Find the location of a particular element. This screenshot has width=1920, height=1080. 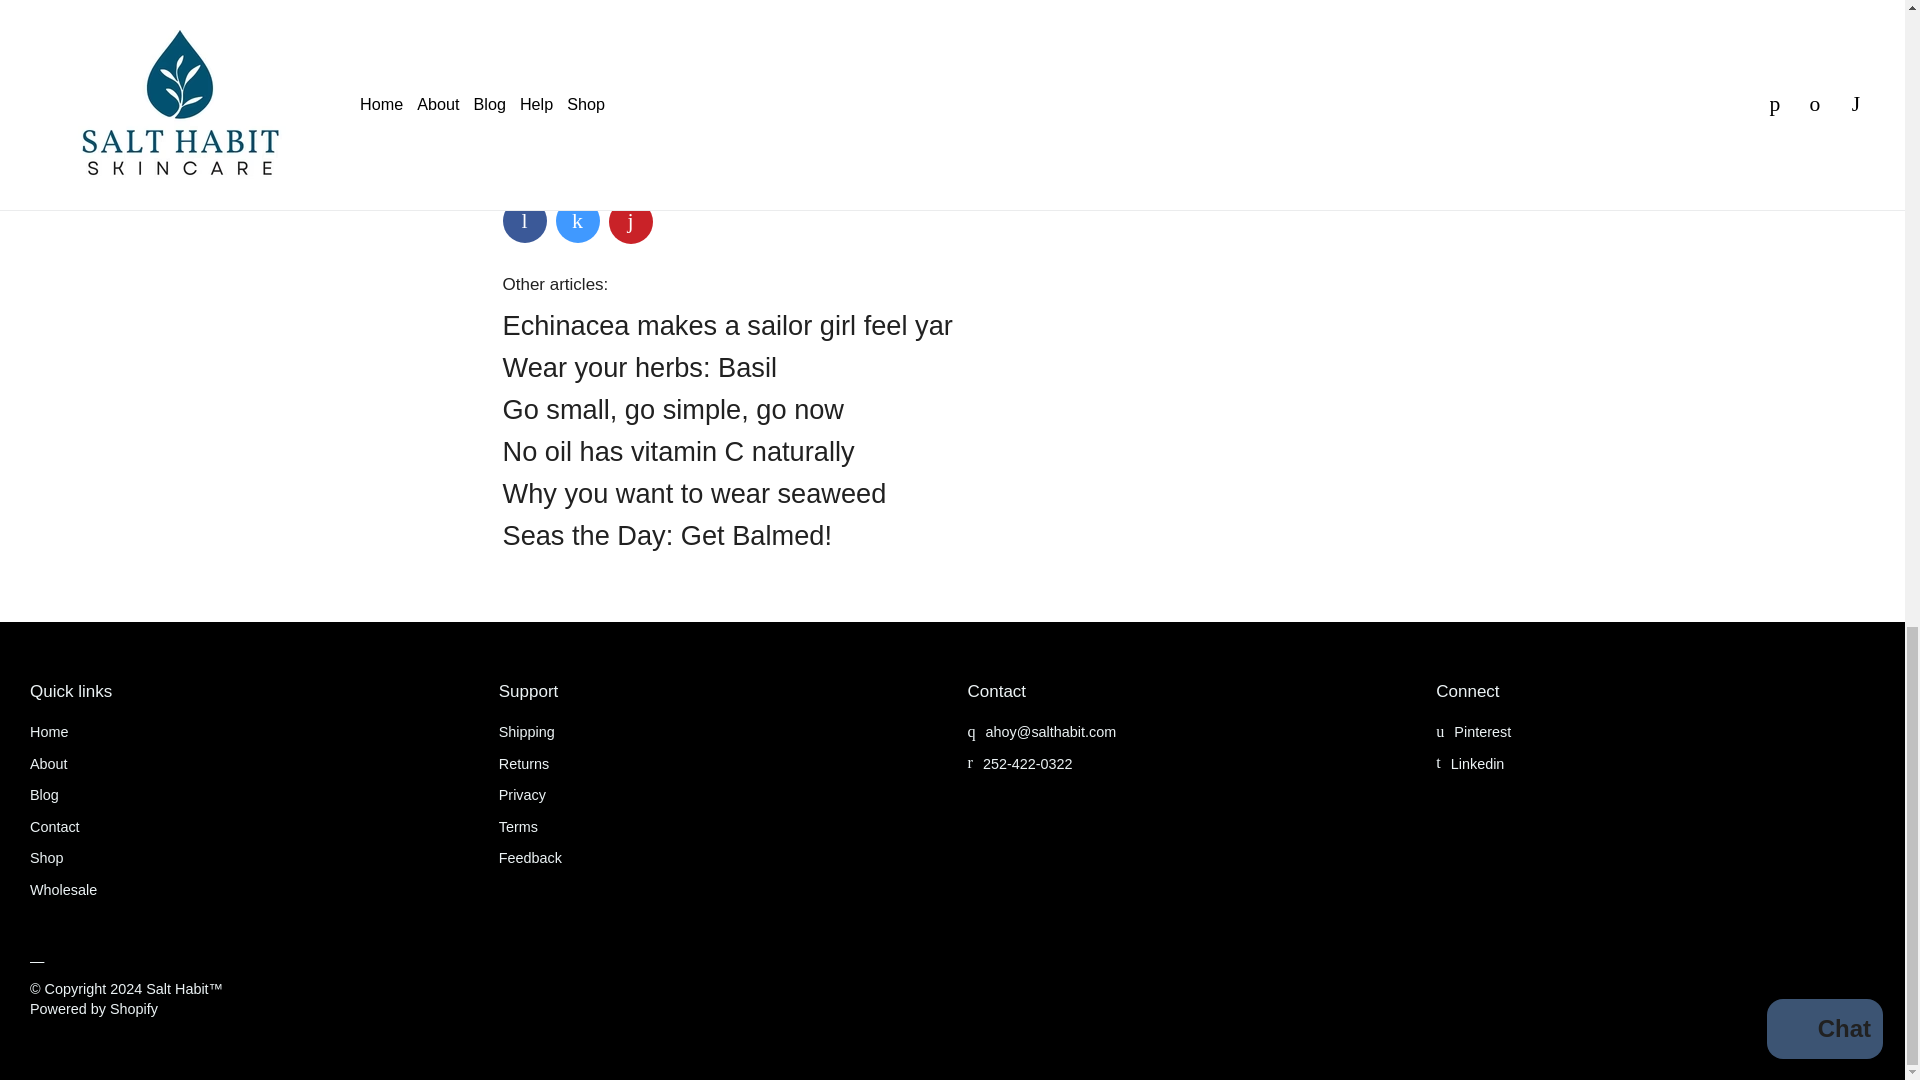

Go small, go simple, go now is located at coordinates (672, 410).